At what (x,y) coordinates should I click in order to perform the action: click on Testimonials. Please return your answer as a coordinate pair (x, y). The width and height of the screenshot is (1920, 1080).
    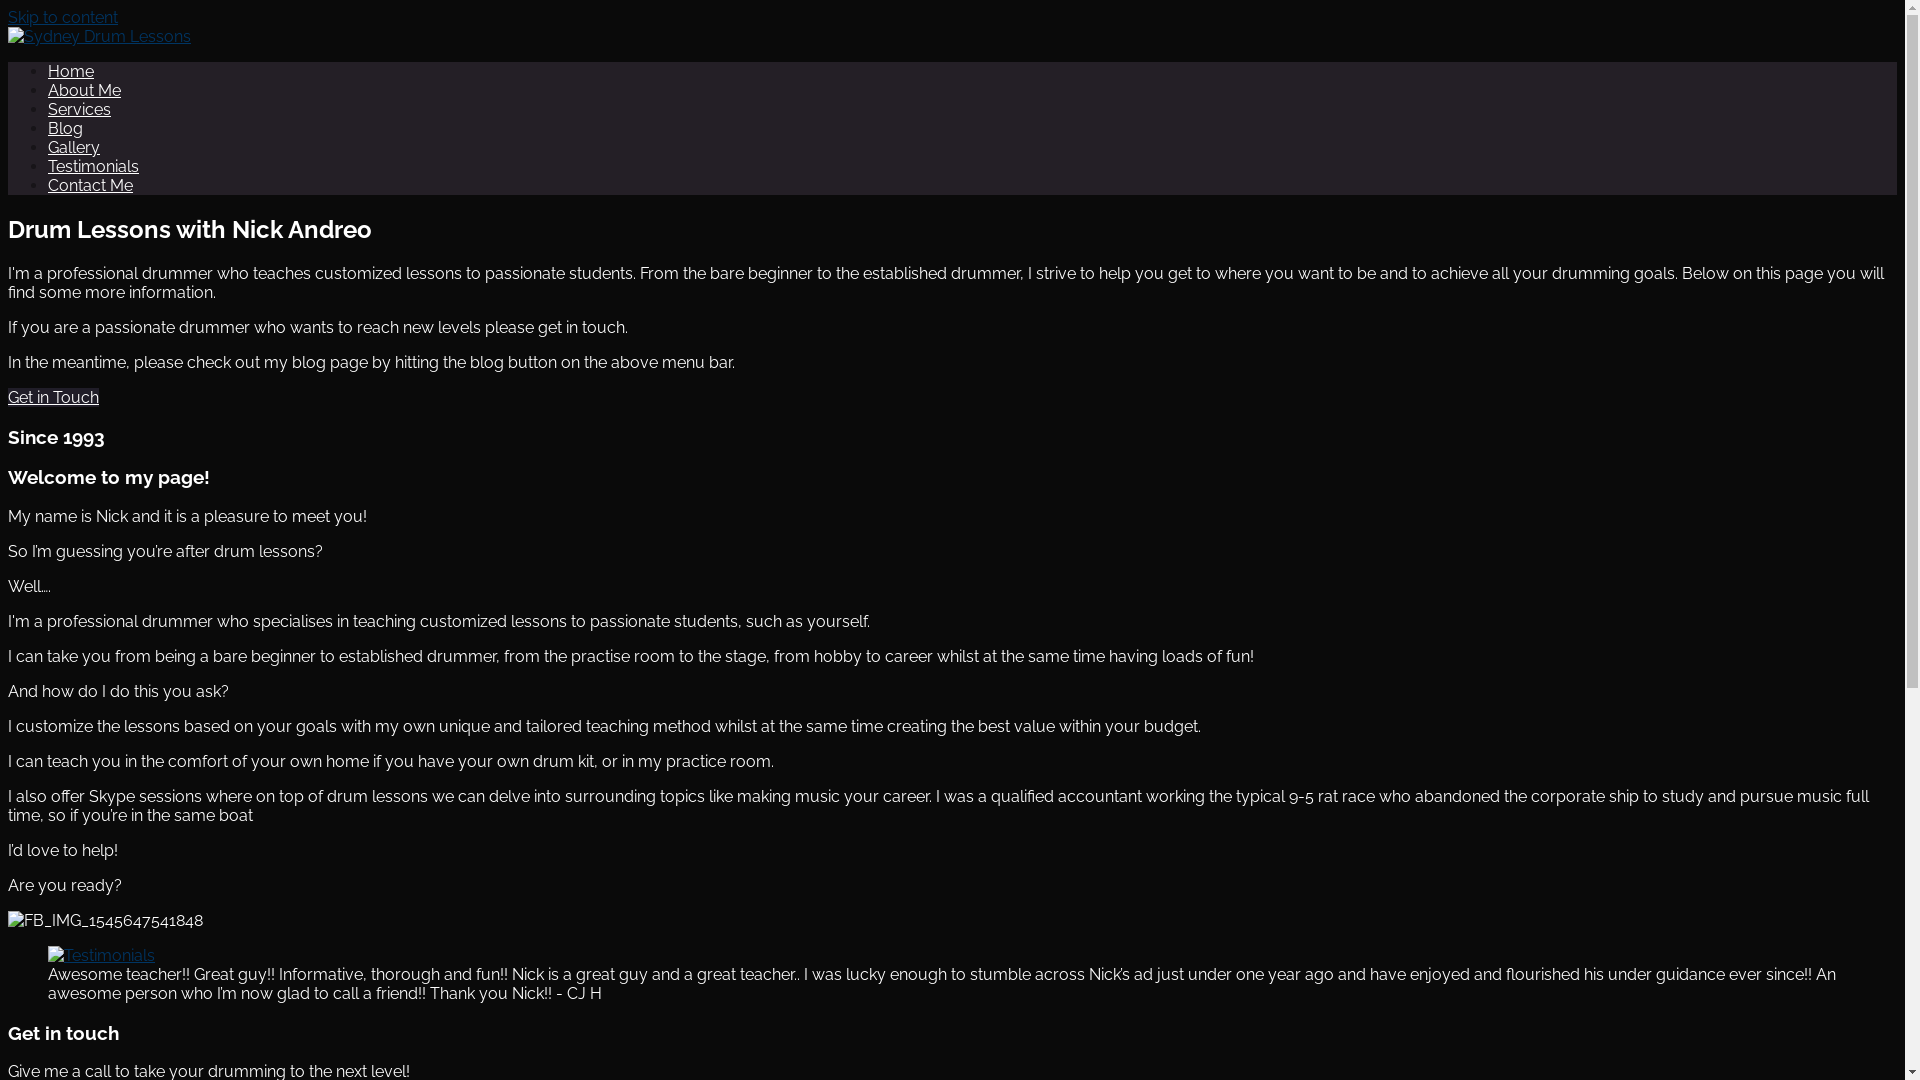
    Looking at the image, I should click on (94, 166).